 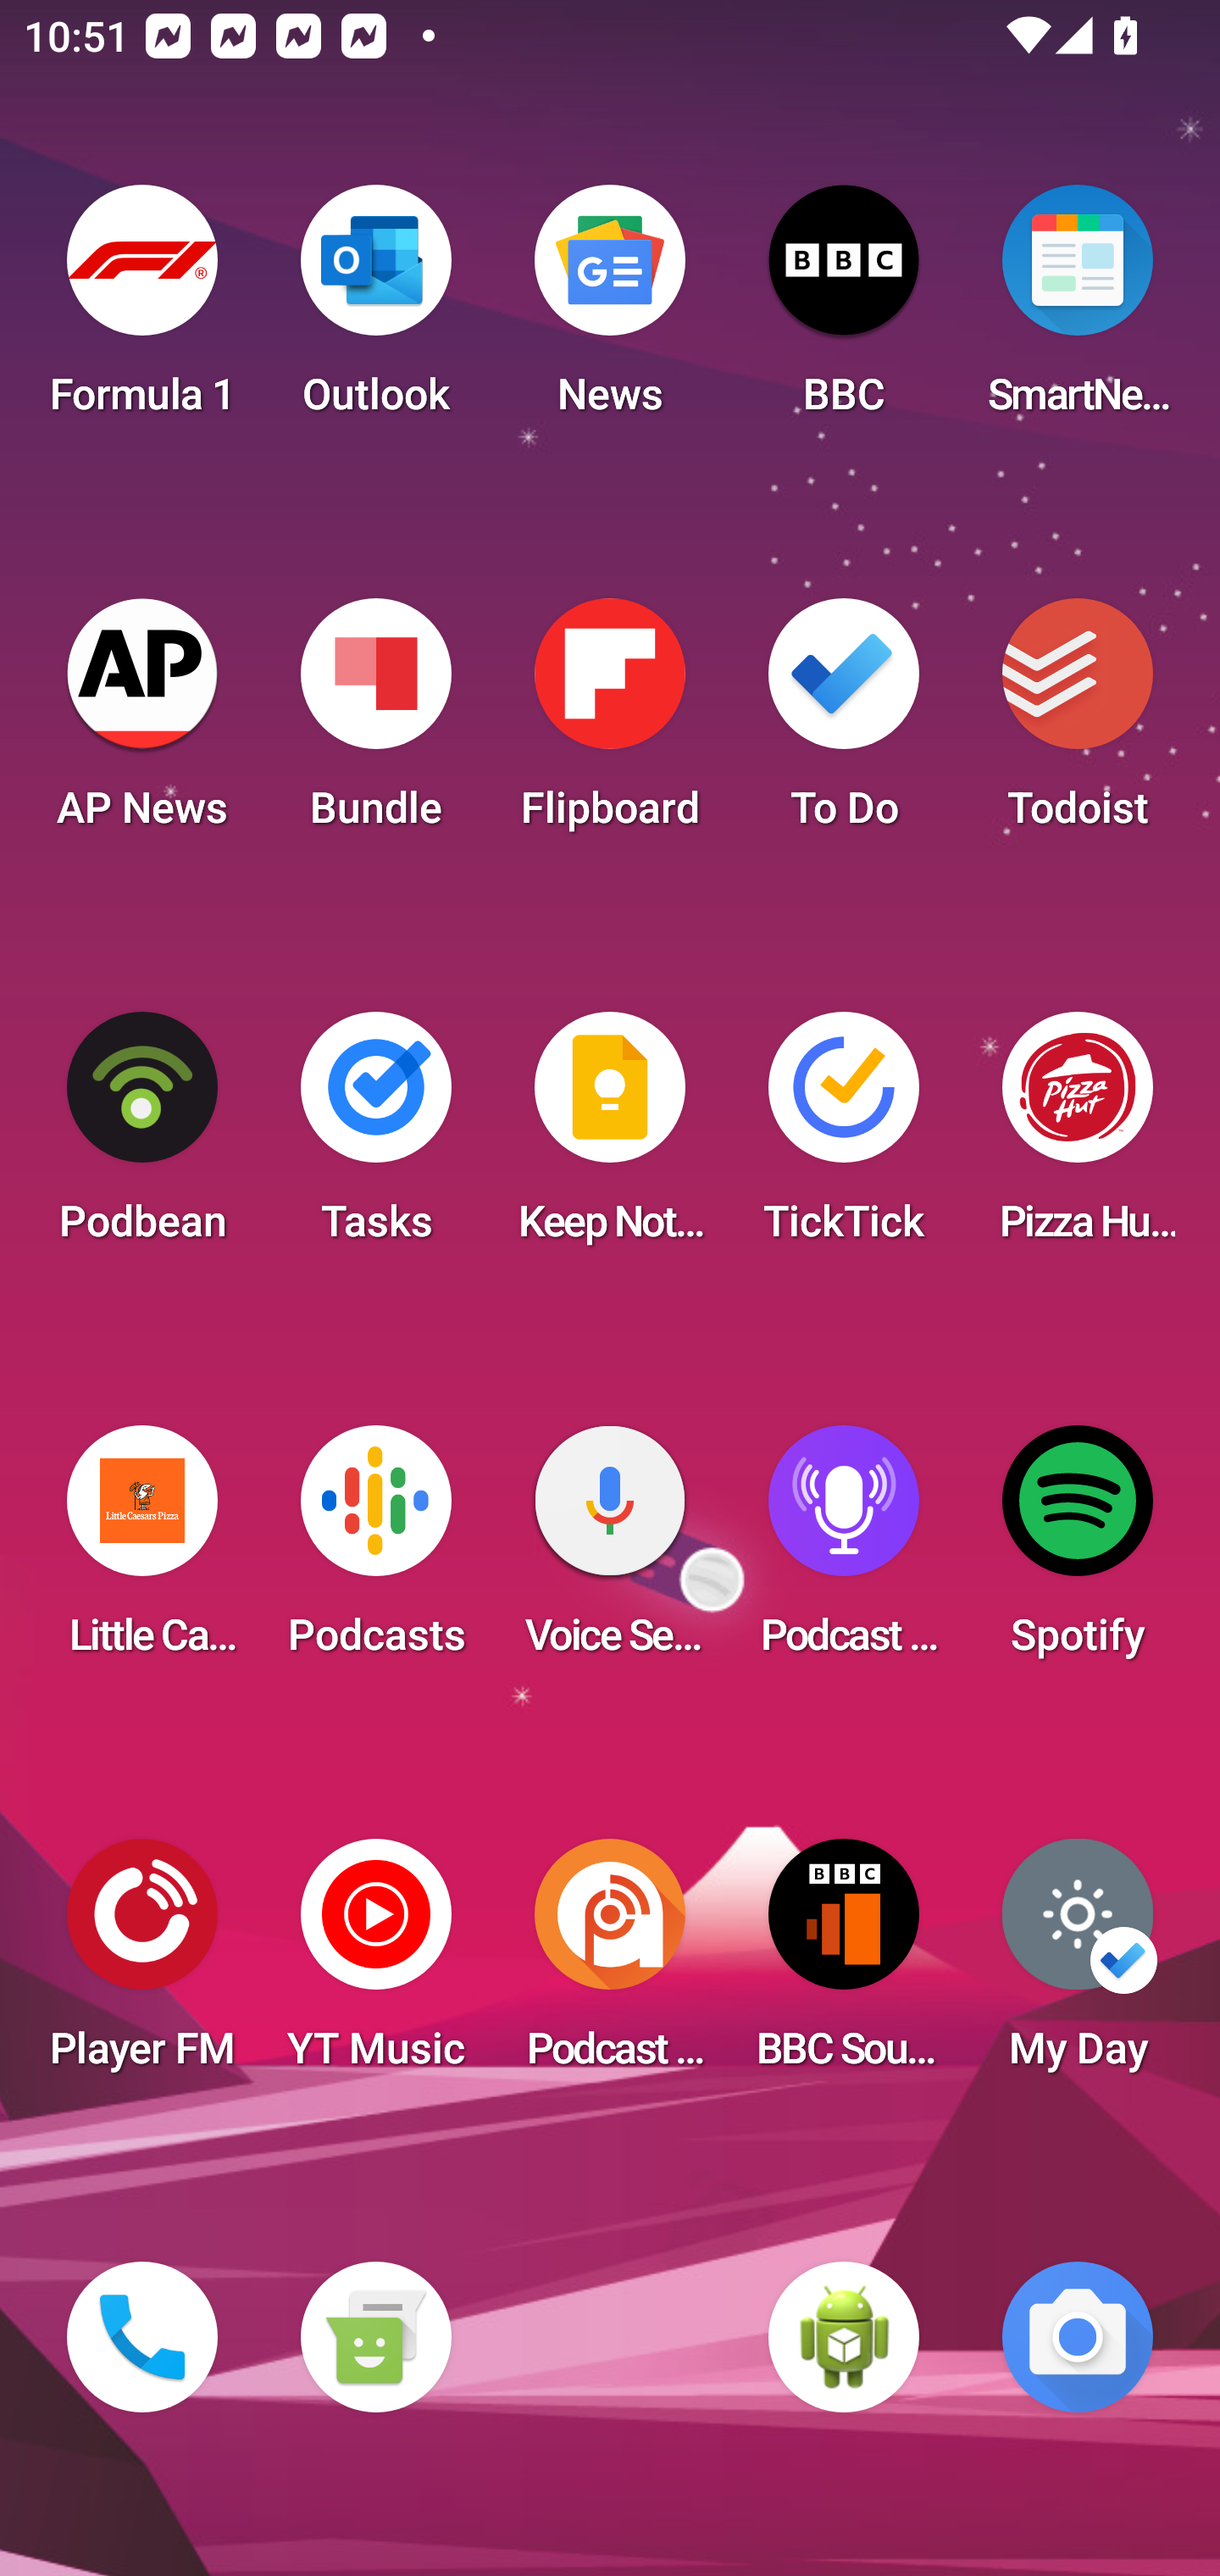 I want to click on Keep Notes, so click(x=610, y=1137).